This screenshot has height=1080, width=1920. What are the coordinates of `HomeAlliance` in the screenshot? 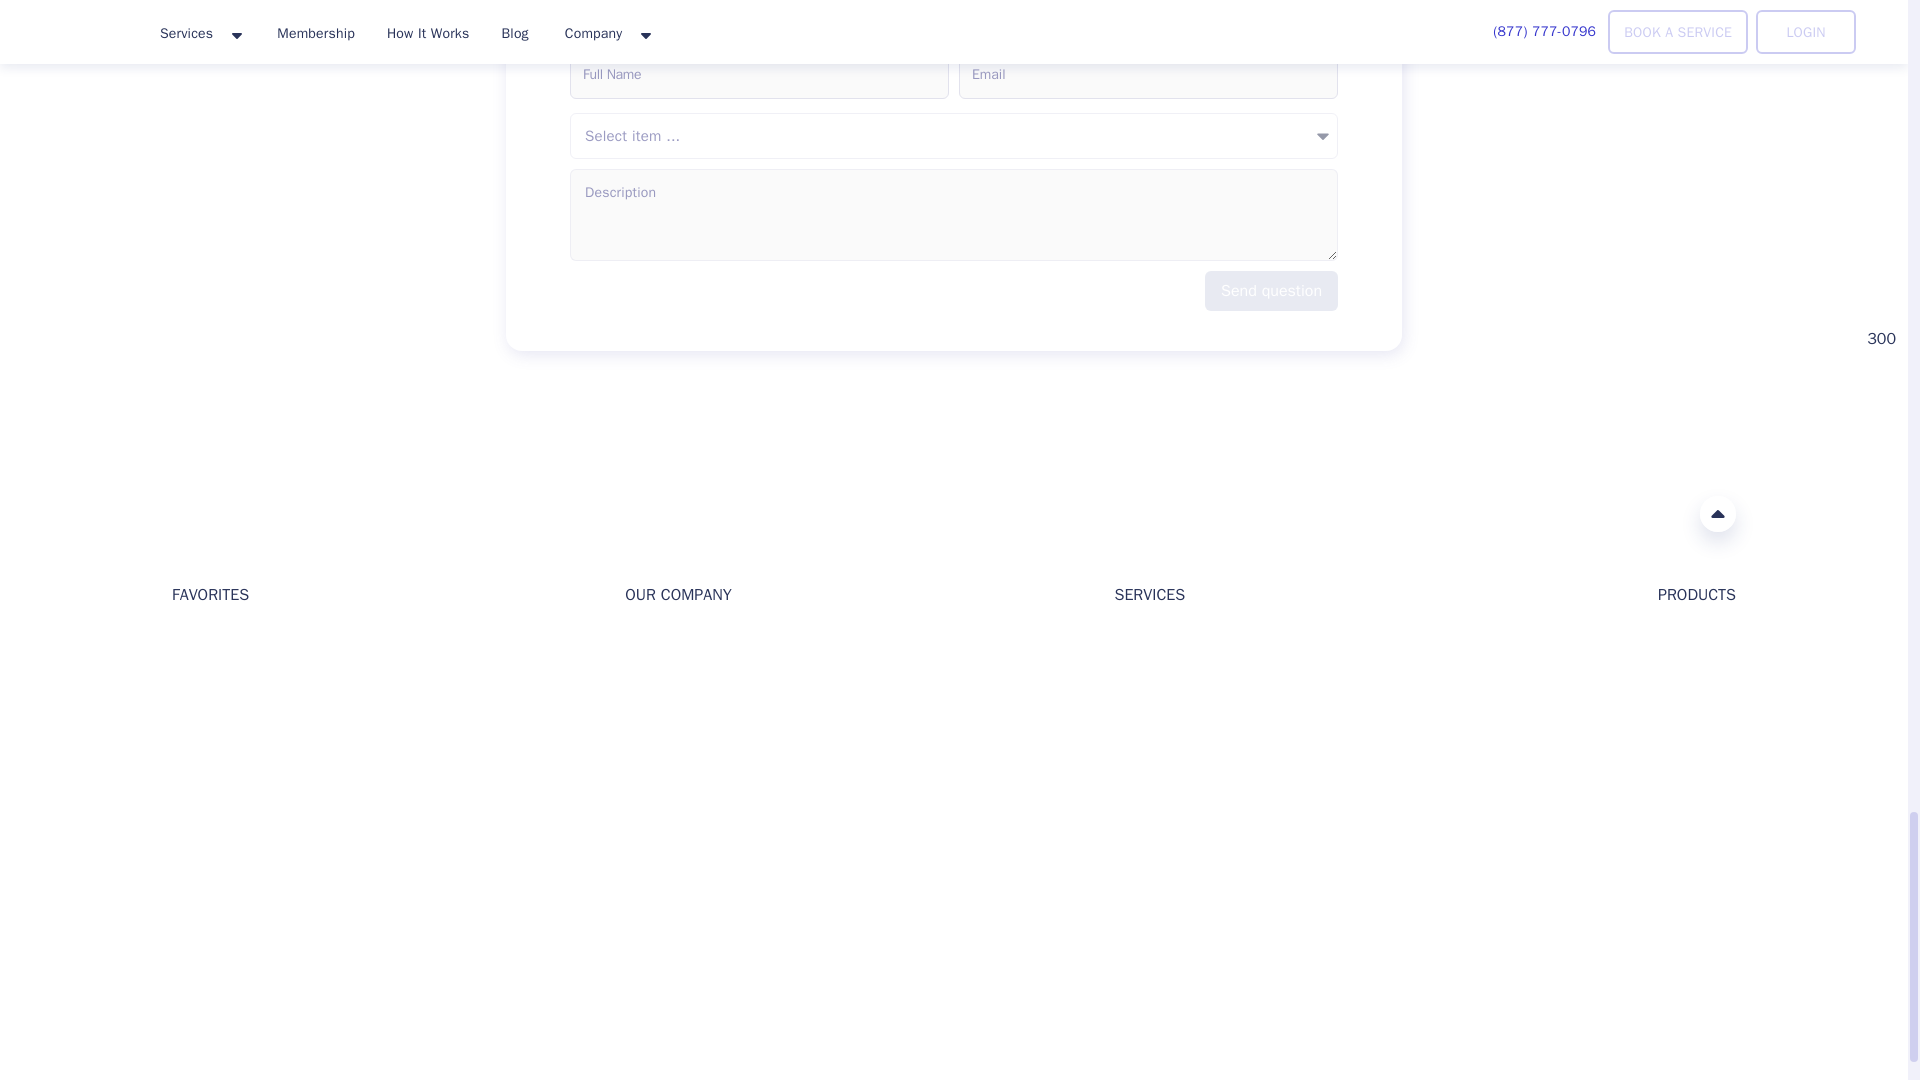 It's located at (192, 512).